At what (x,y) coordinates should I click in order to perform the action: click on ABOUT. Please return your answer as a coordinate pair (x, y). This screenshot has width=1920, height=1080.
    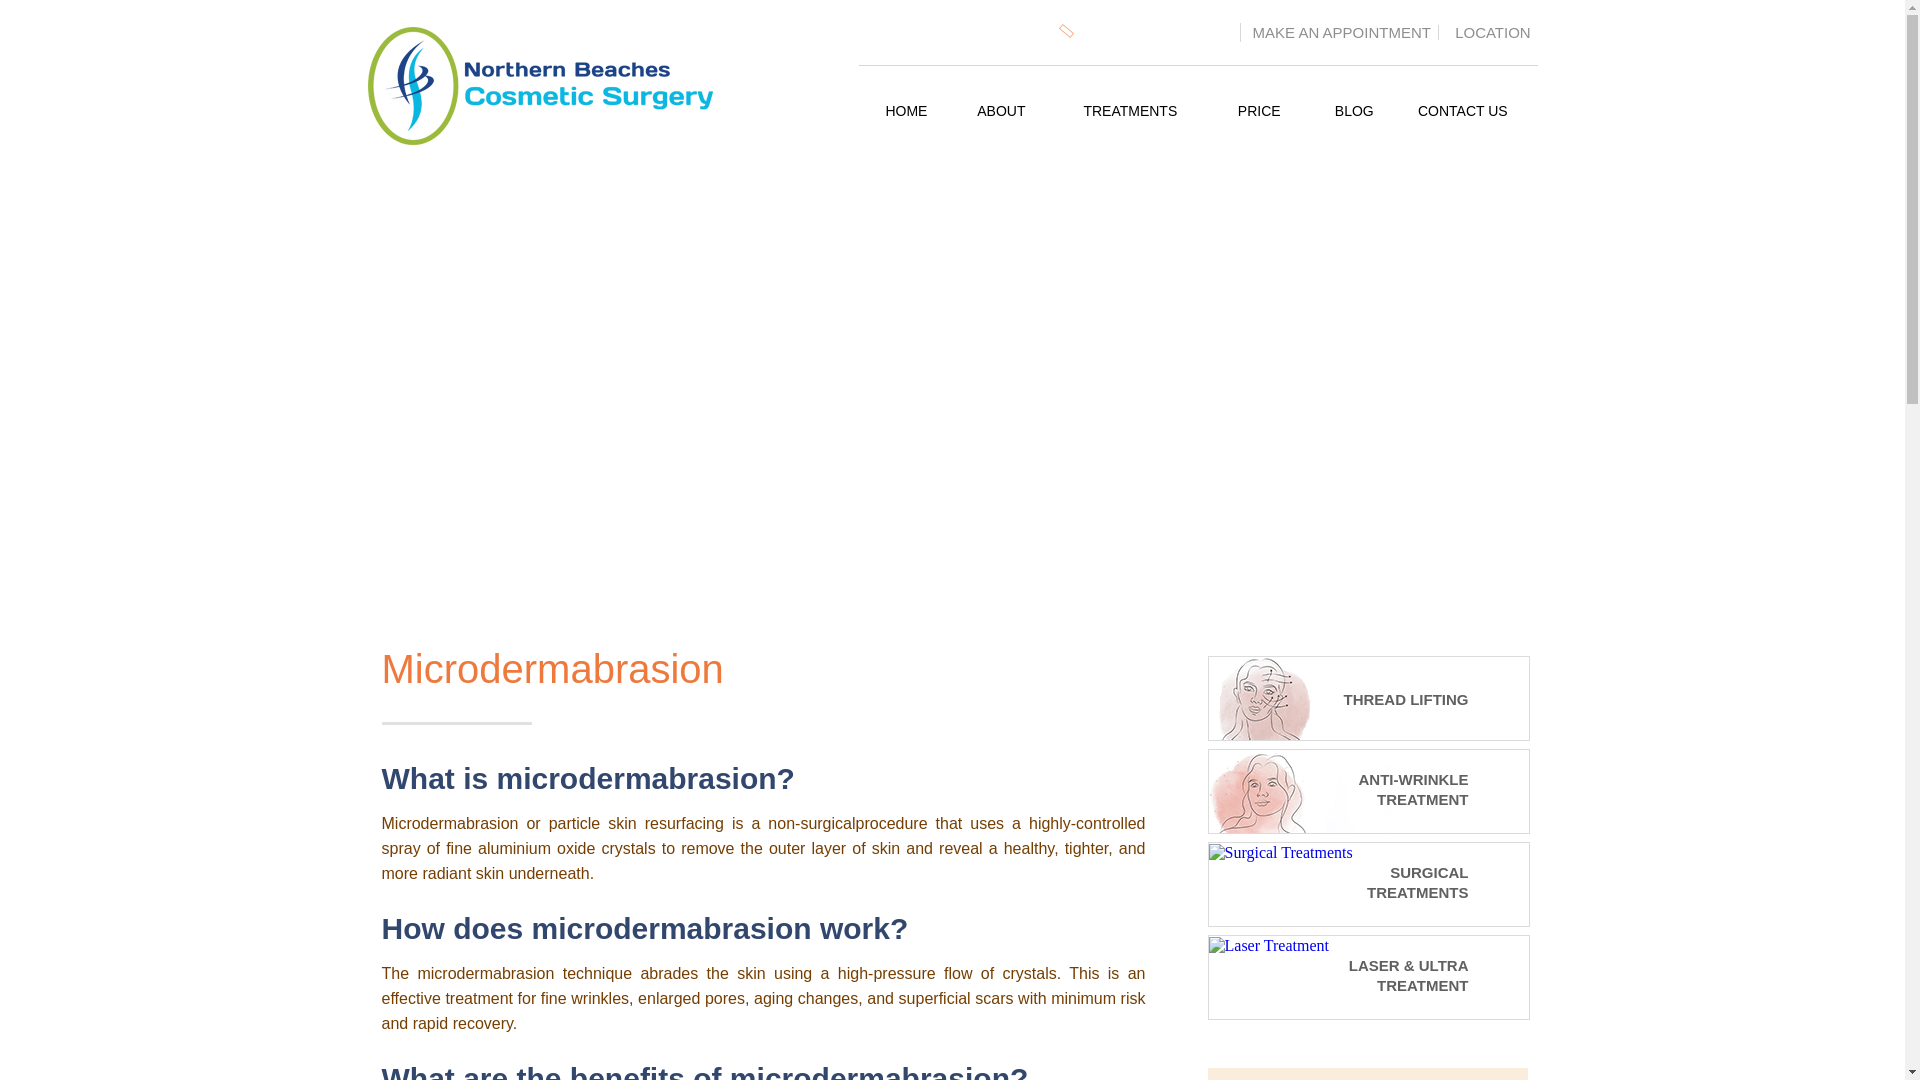
    Looking at the image, I should click on (1002, 111).